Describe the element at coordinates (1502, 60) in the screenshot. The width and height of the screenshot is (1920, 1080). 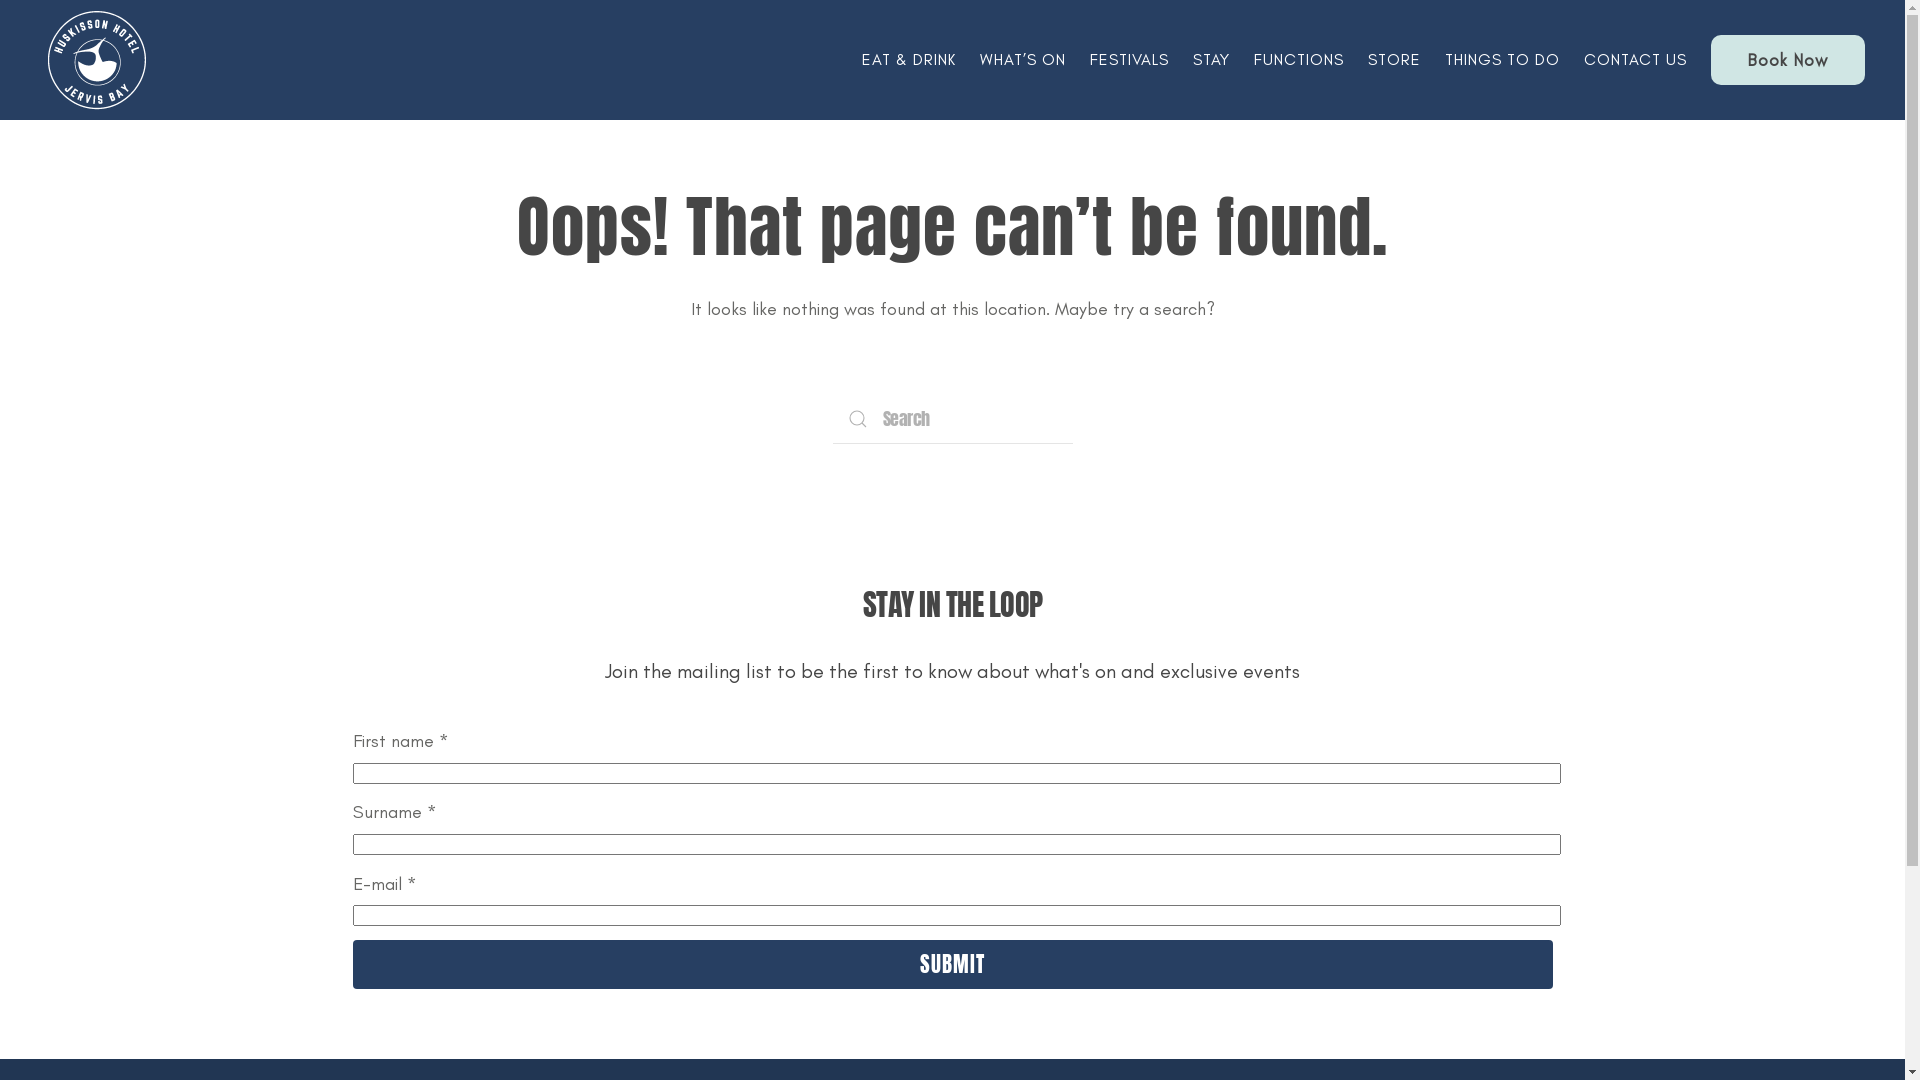
I see `THINGS TO DO` at that location.